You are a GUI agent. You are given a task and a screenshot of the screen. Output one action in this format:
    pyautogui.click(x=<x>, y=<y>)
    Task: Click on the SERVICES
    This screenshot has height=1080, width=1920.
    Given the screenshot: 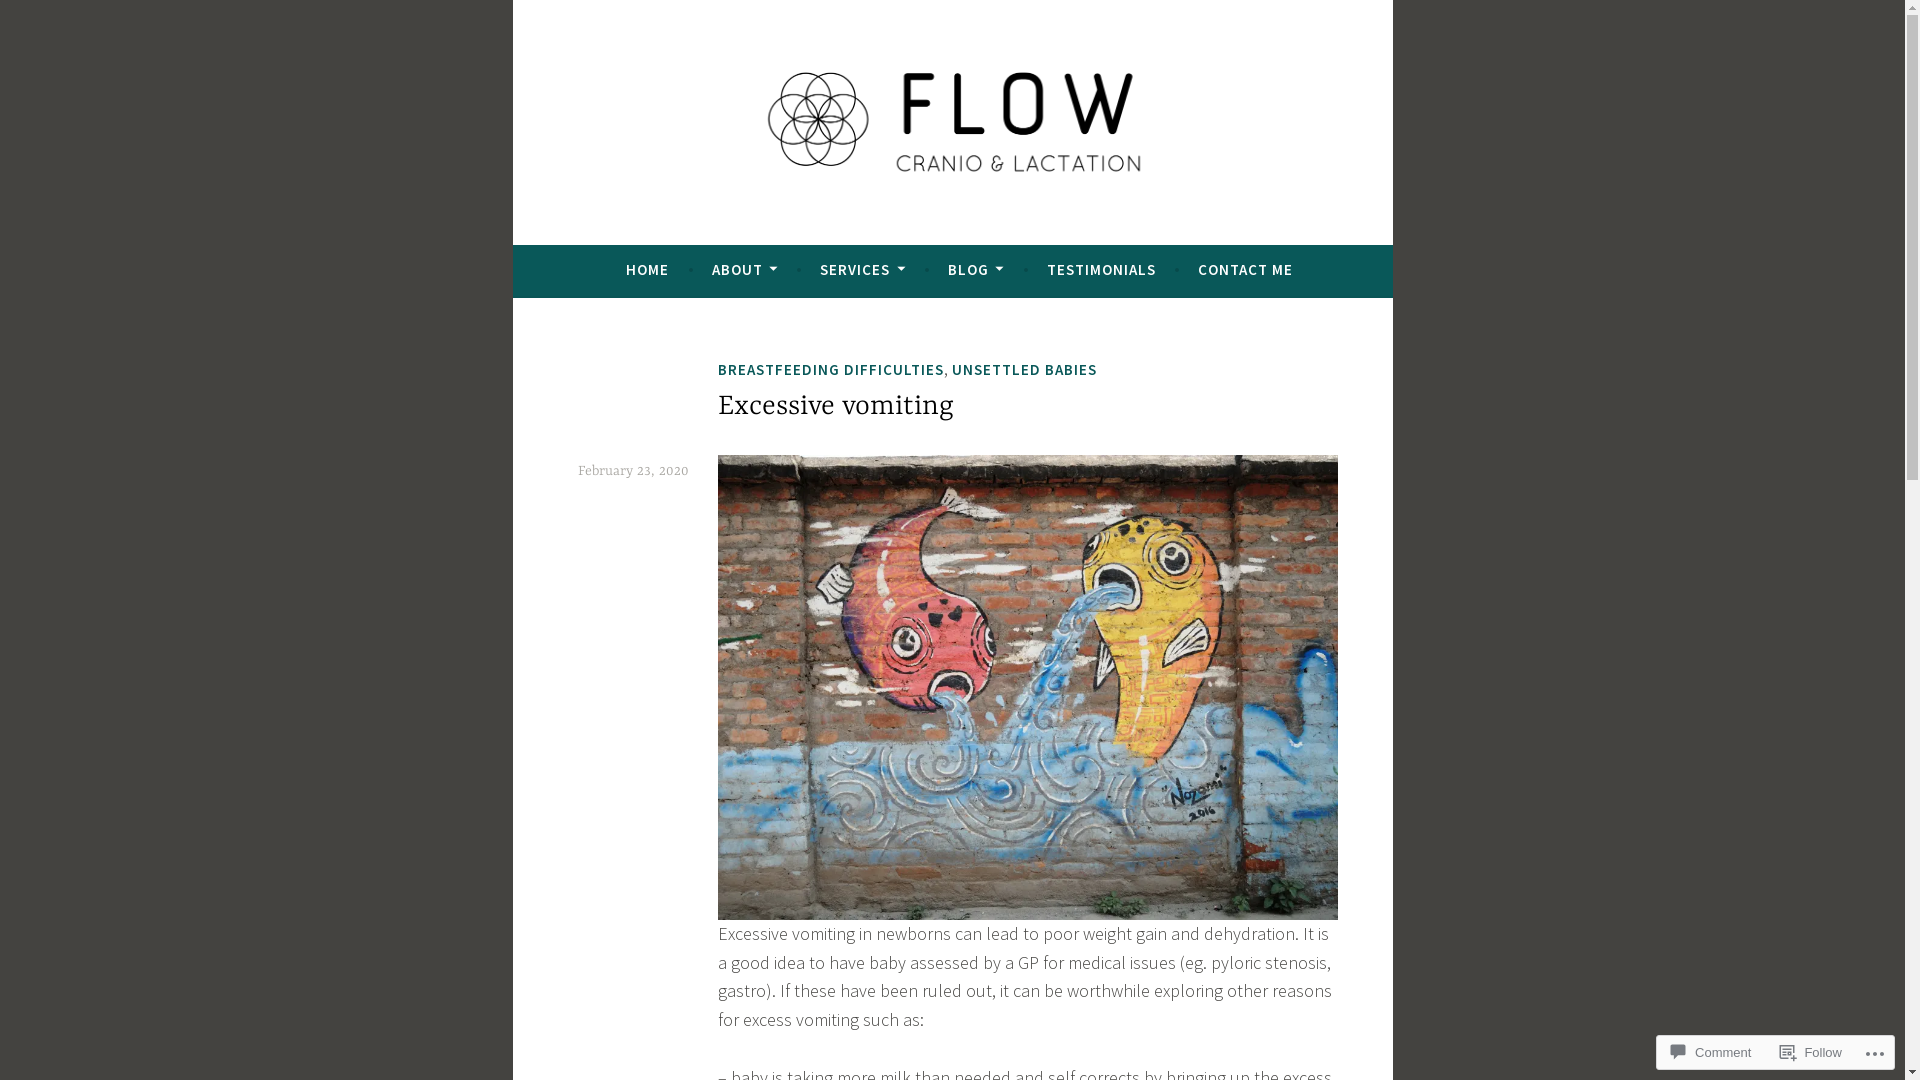 What is the action you would take?
    pyautogui.click(x=862, y=270)
    